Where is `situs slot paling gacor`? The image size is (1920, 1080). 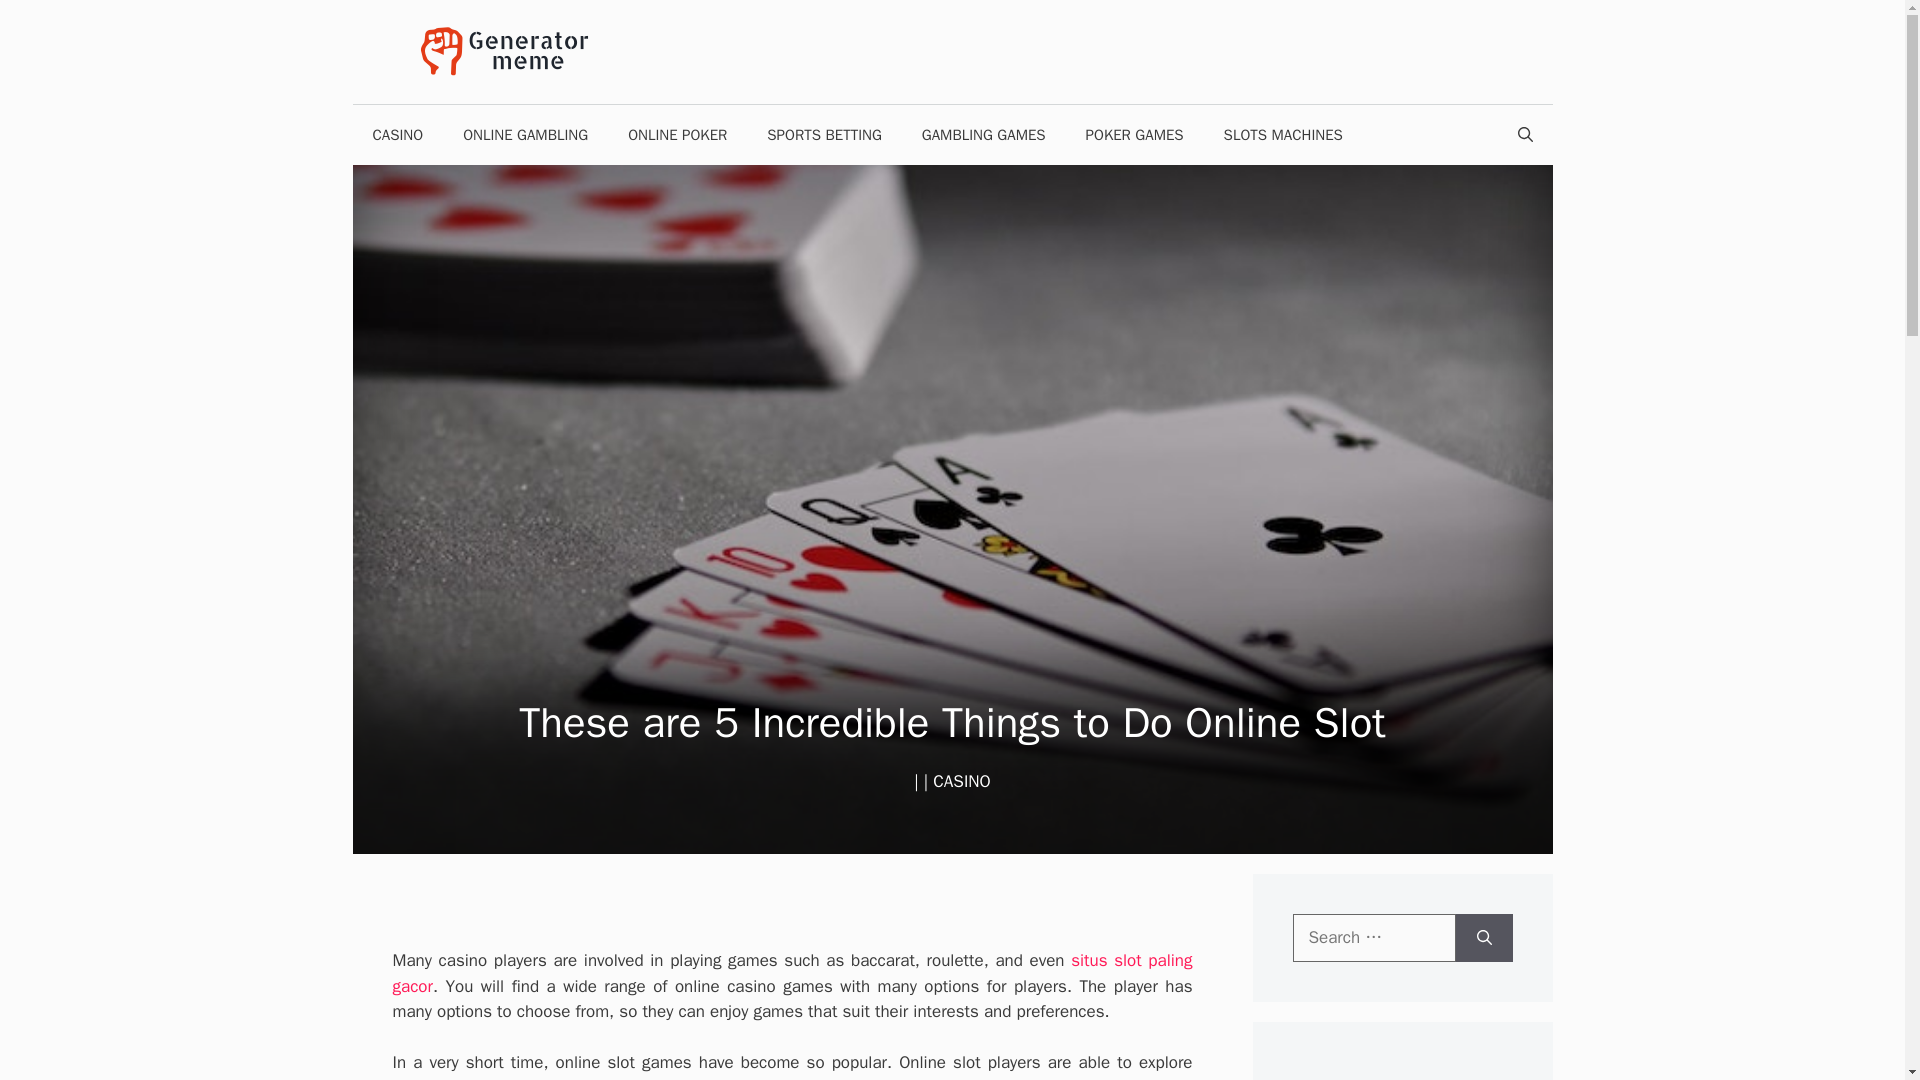 situs slot paling gacor is located at coordinates (792, 973).